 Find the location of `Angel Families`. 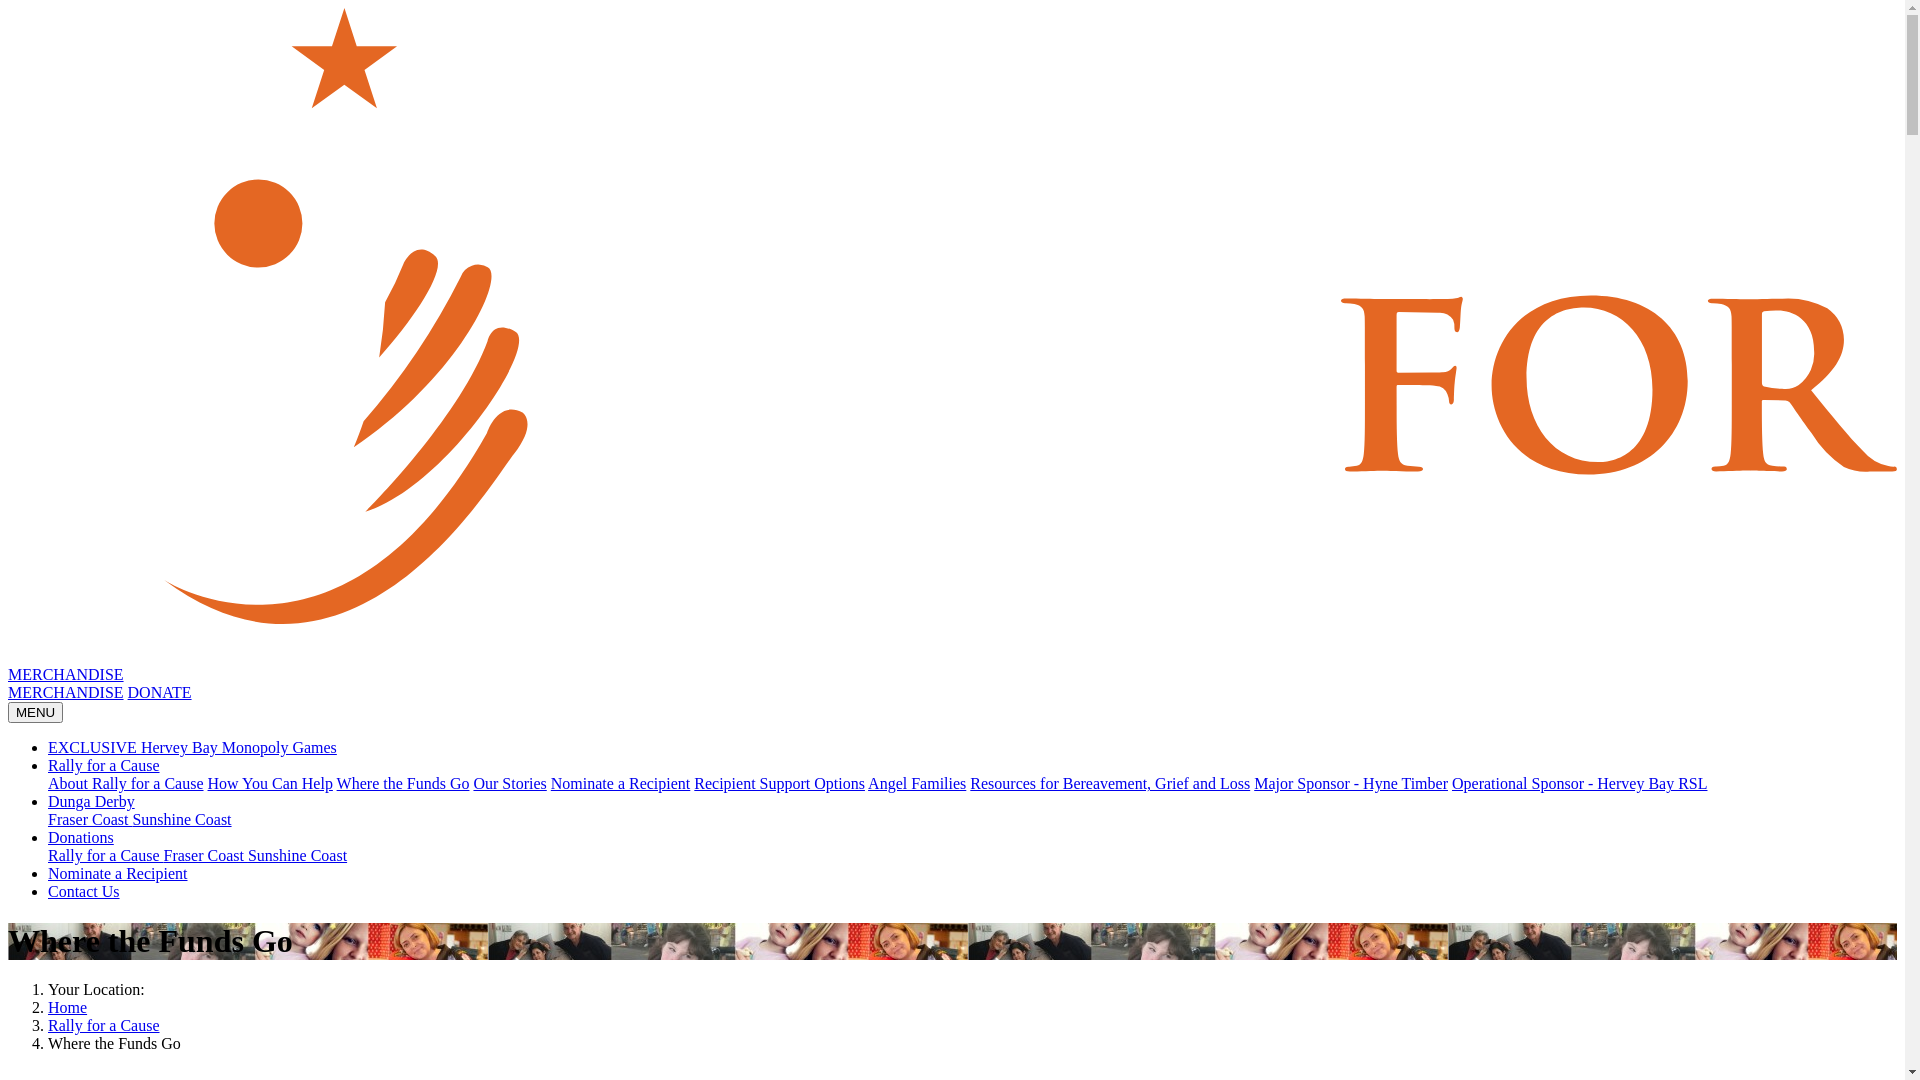

Angel Families is located at coordinates (917, 784).